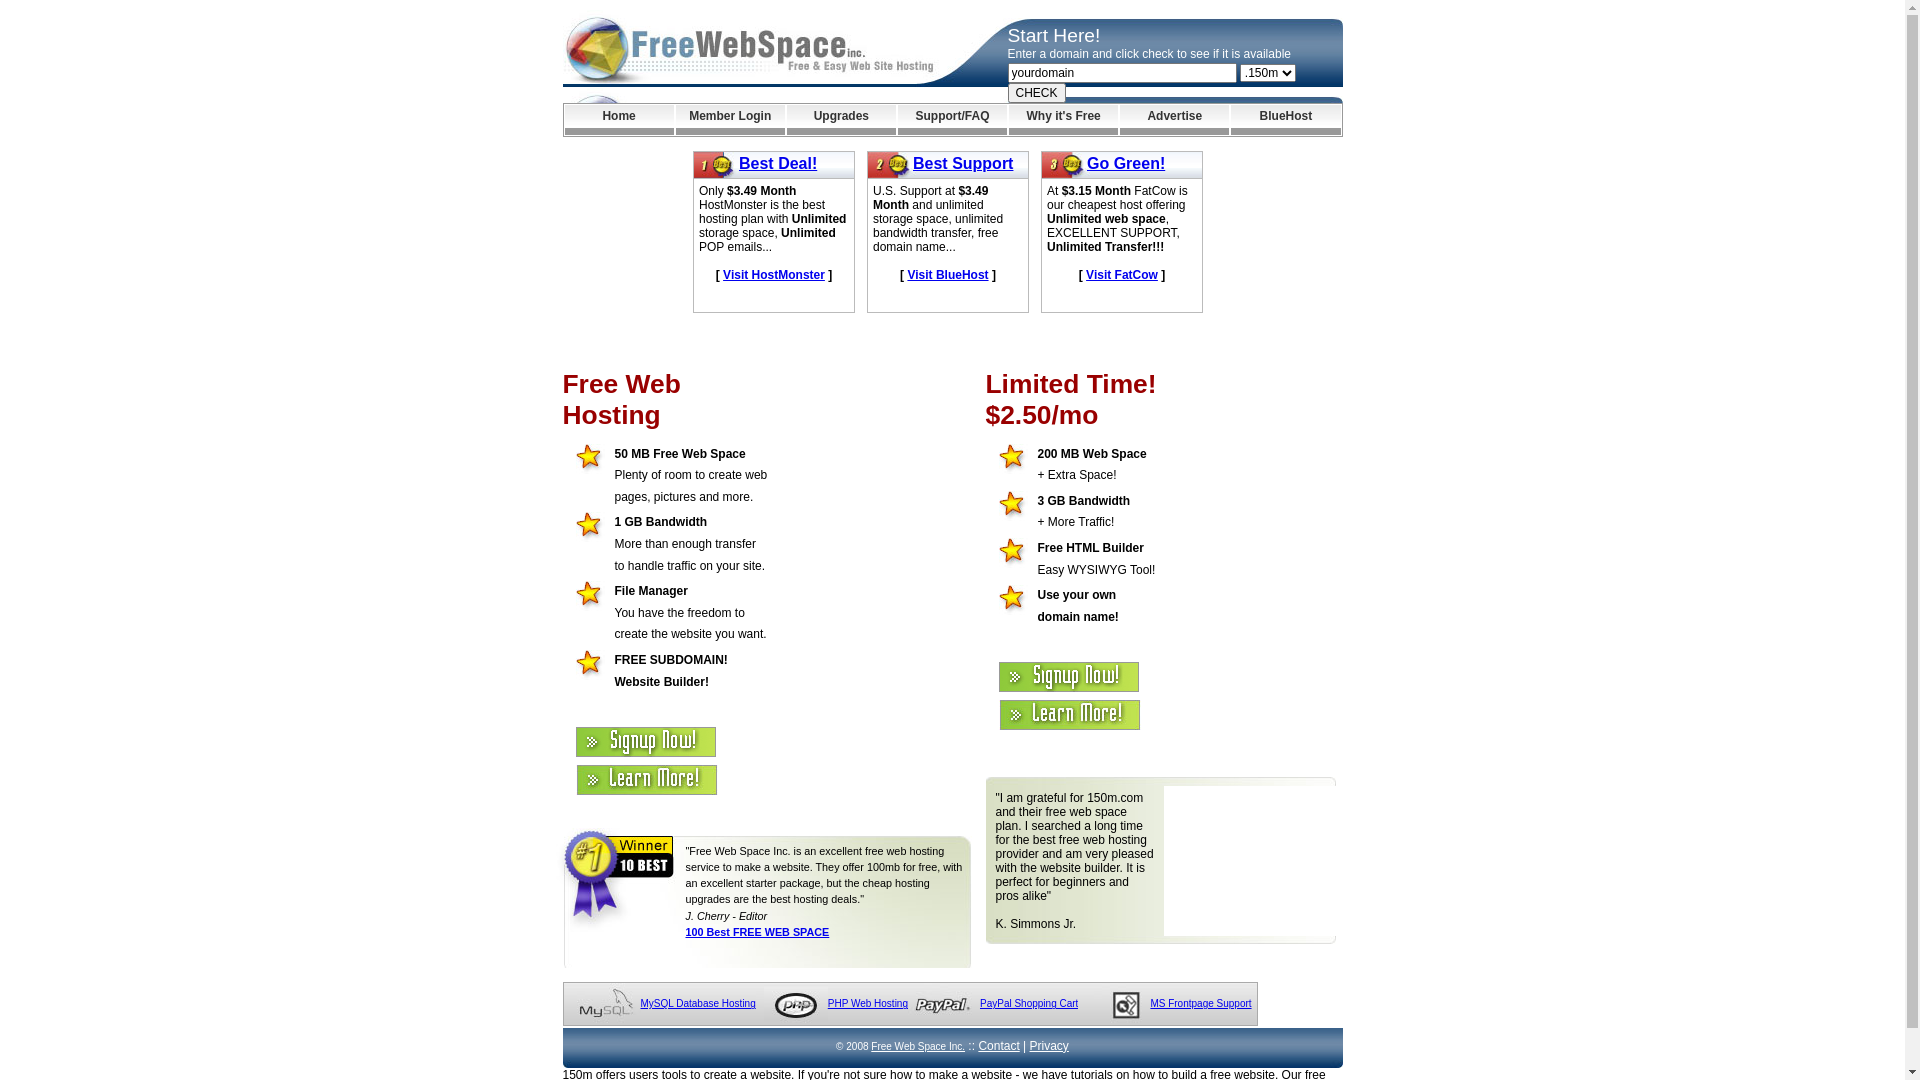 The width and height of the screenshot is (1920, 1080). I want to click on 100 Best FREE WEB SPACE, so click(758, 932).